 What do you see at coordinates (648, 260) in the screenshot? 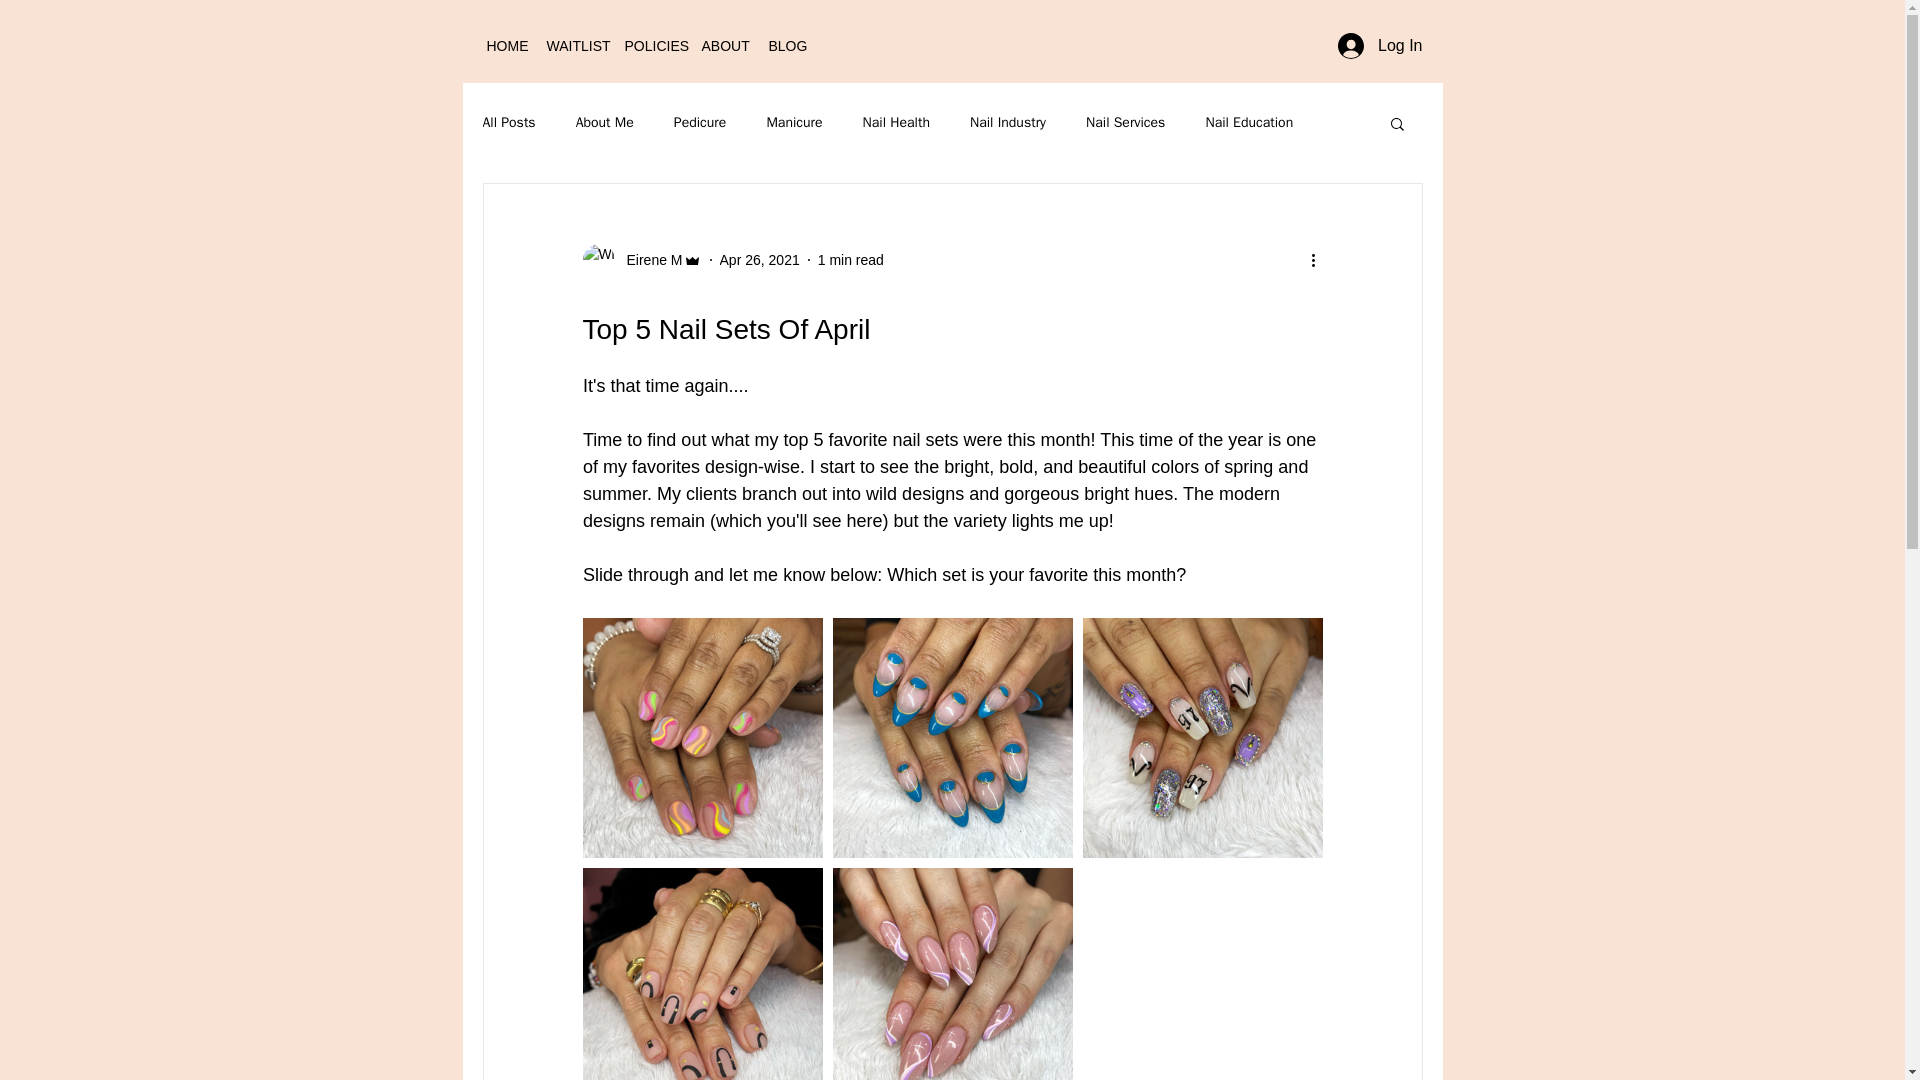
I see `Eirene M` at bounding box center [648, 260].